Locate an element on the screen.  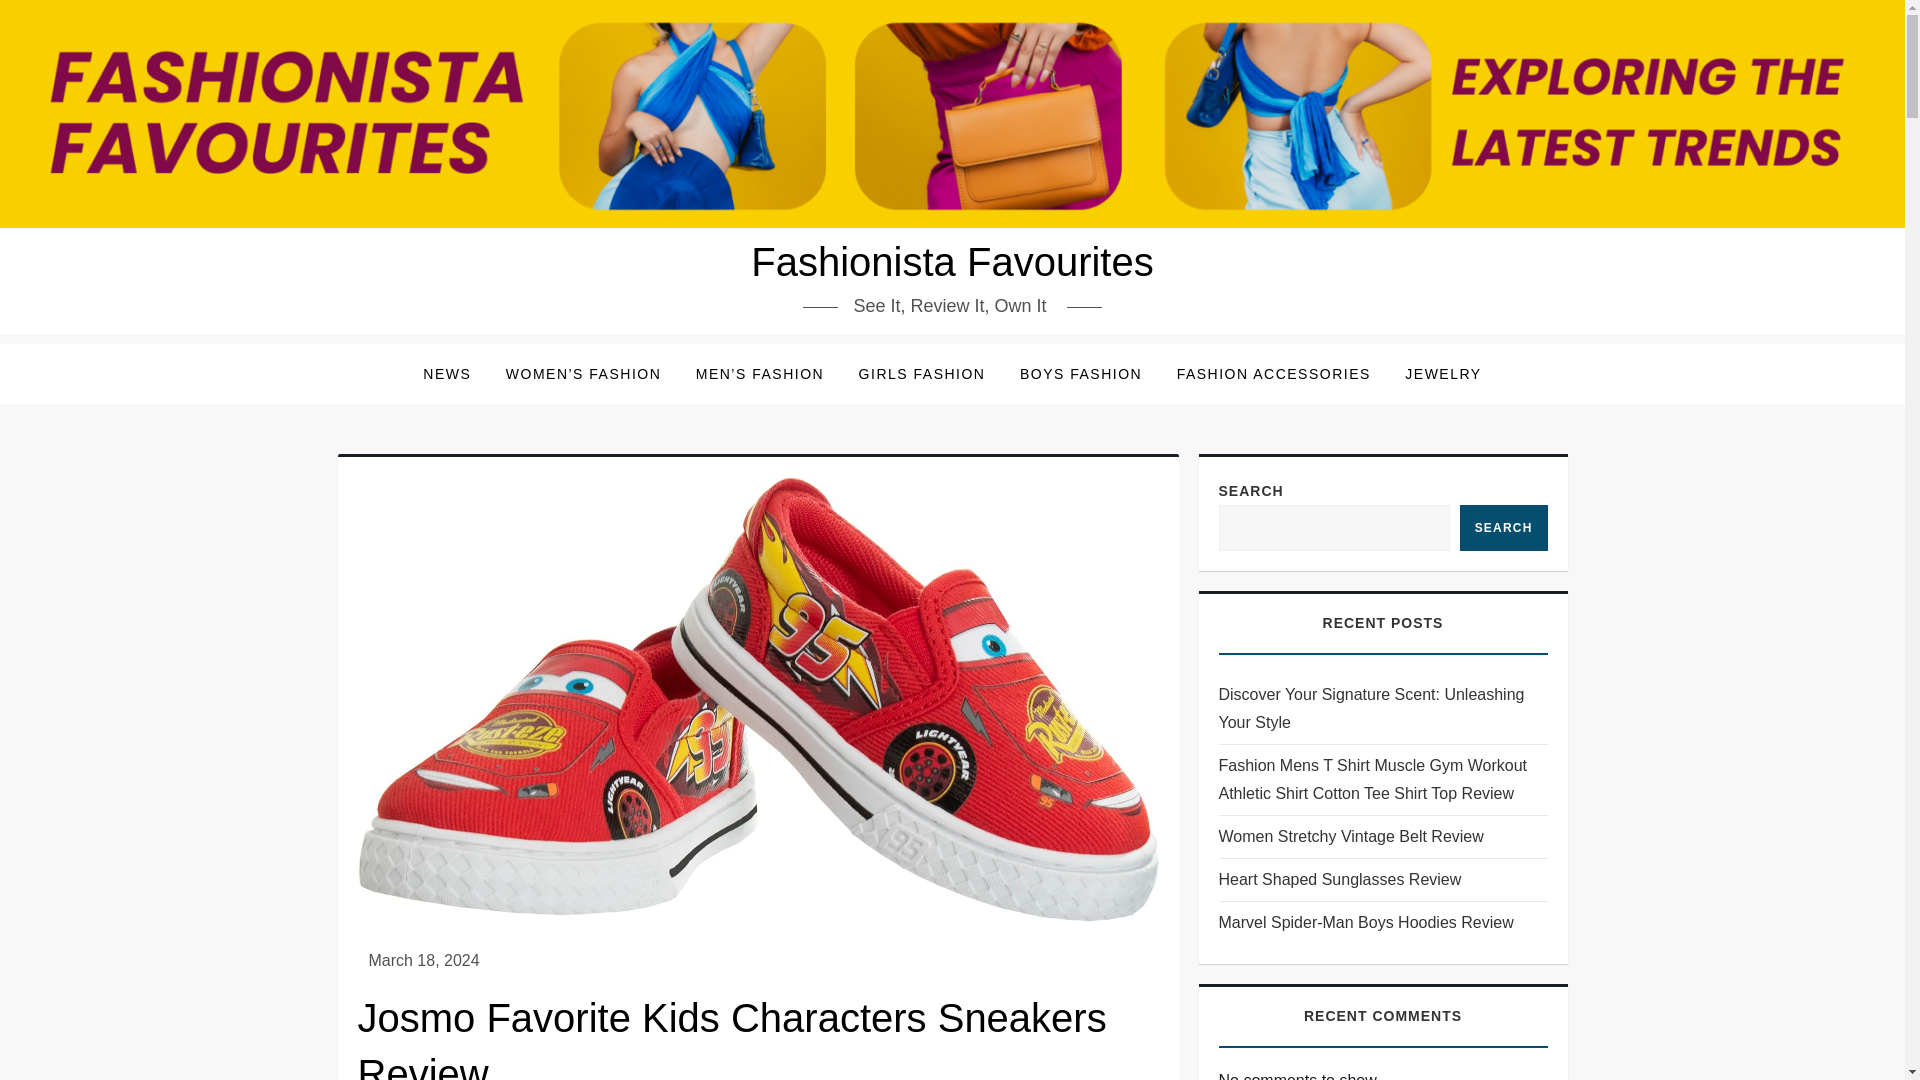
March 18, 2024 is located at coordinates (423, 960).